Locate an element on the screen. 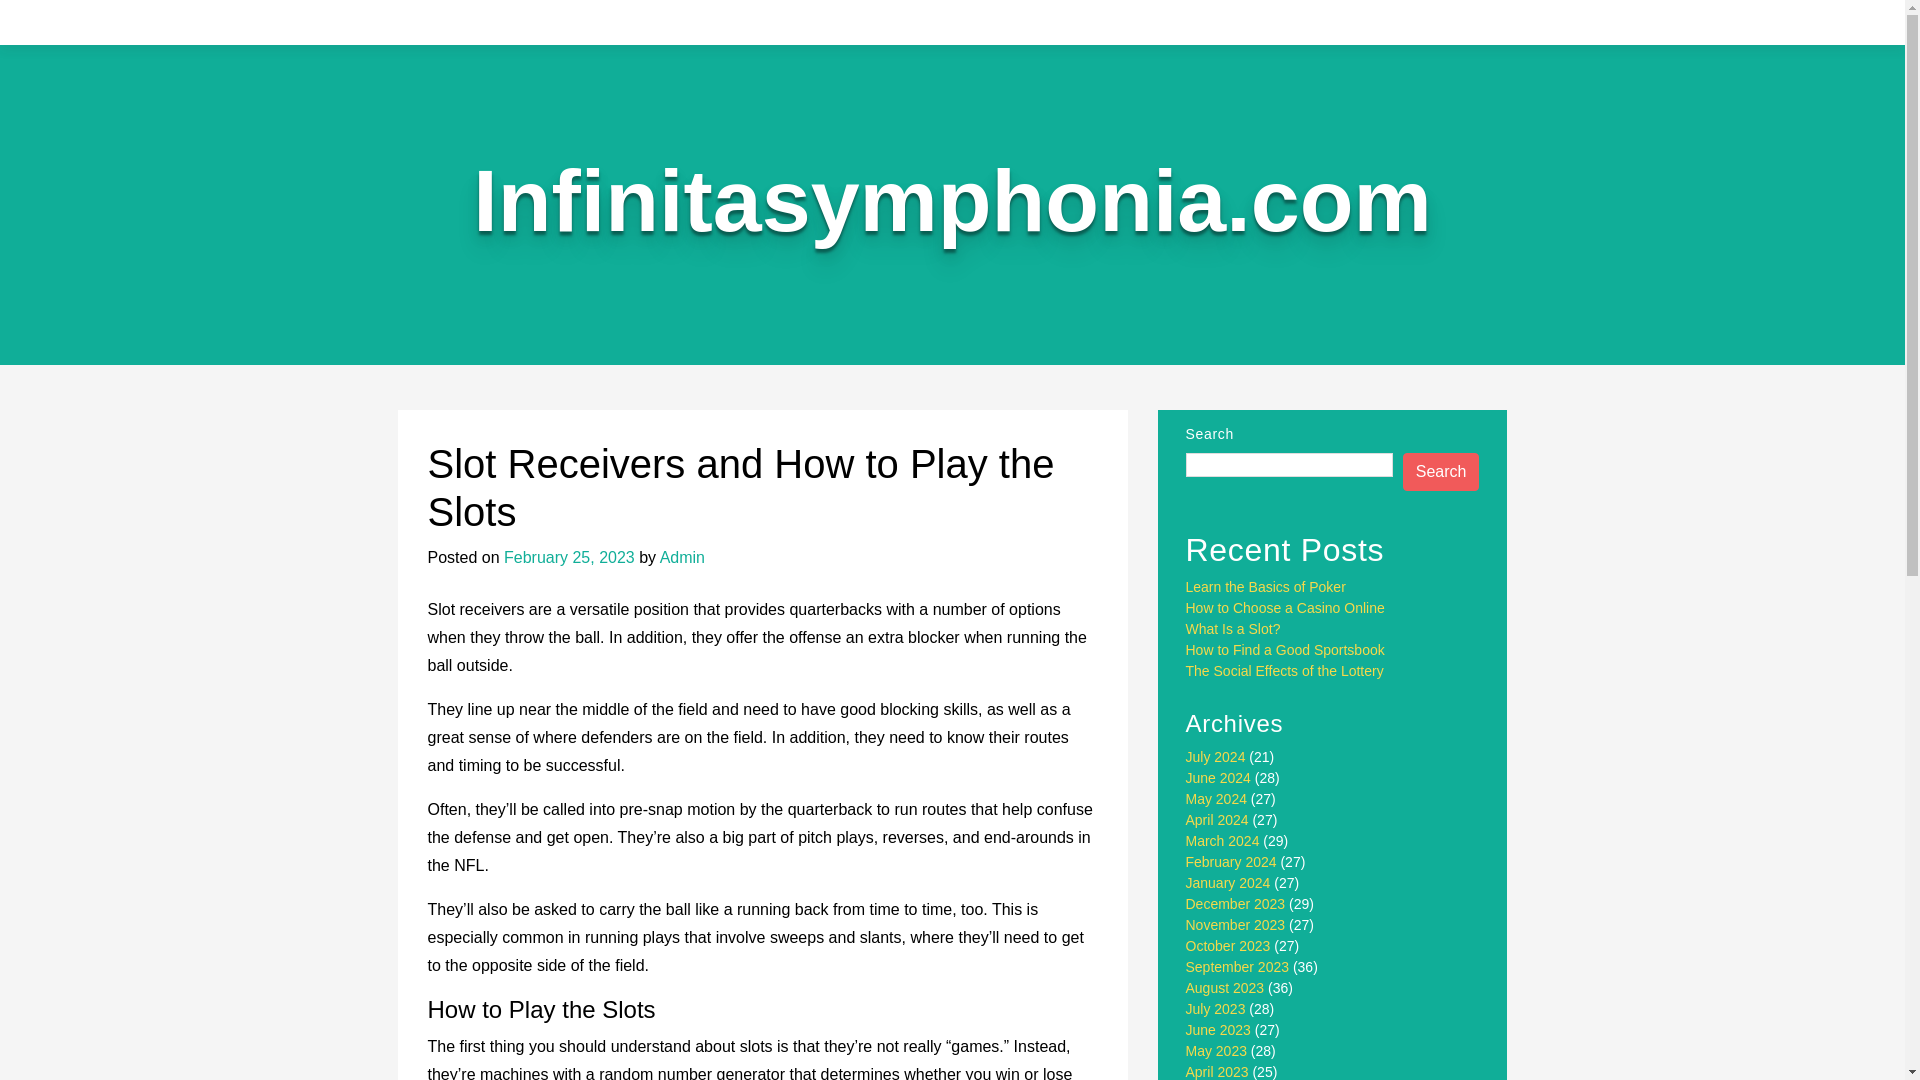  October 2023 is located at coordinates (1228, 946).